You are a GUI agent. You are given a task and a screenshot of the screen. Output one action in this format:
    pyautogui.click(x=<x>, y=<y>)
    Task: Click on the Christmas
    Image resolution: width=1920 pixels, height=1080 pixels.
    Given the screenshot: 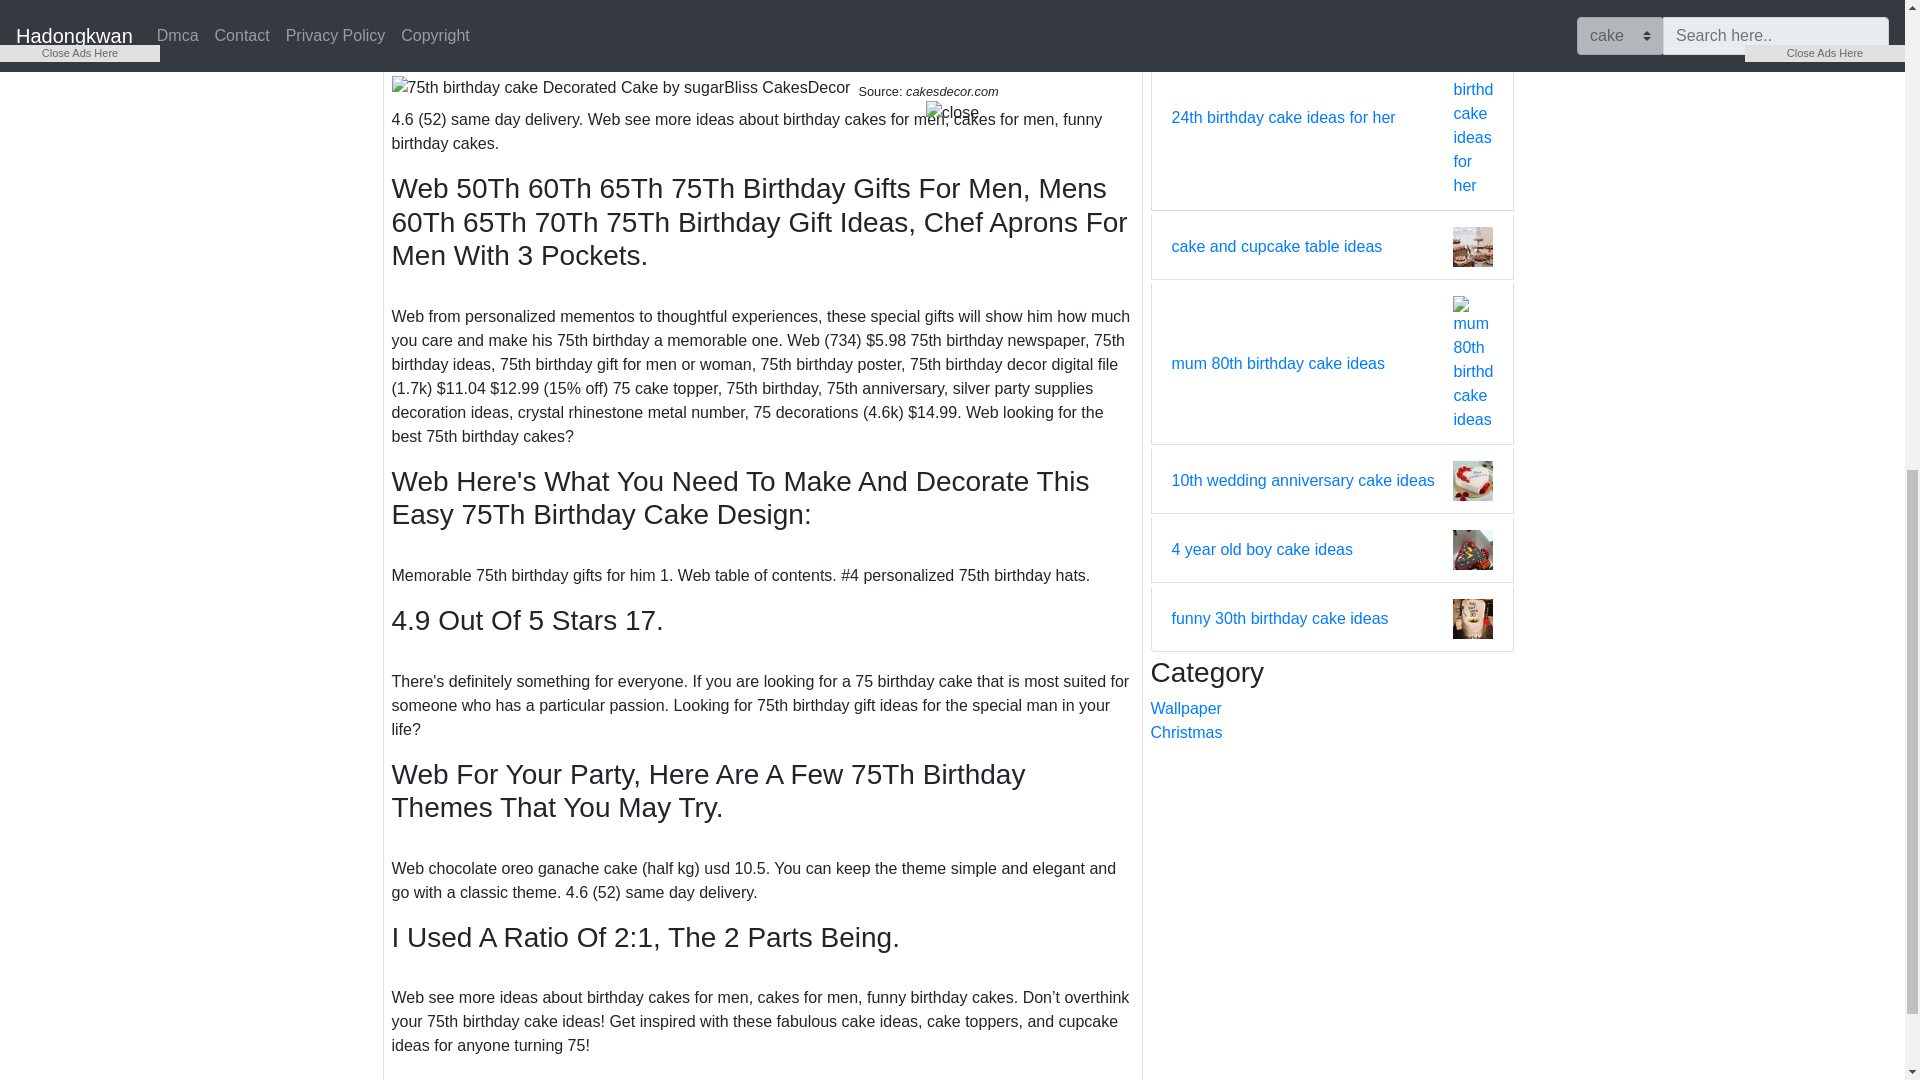 What is the action you would take?
    pyautogui.click(x=1332, y=733)
    